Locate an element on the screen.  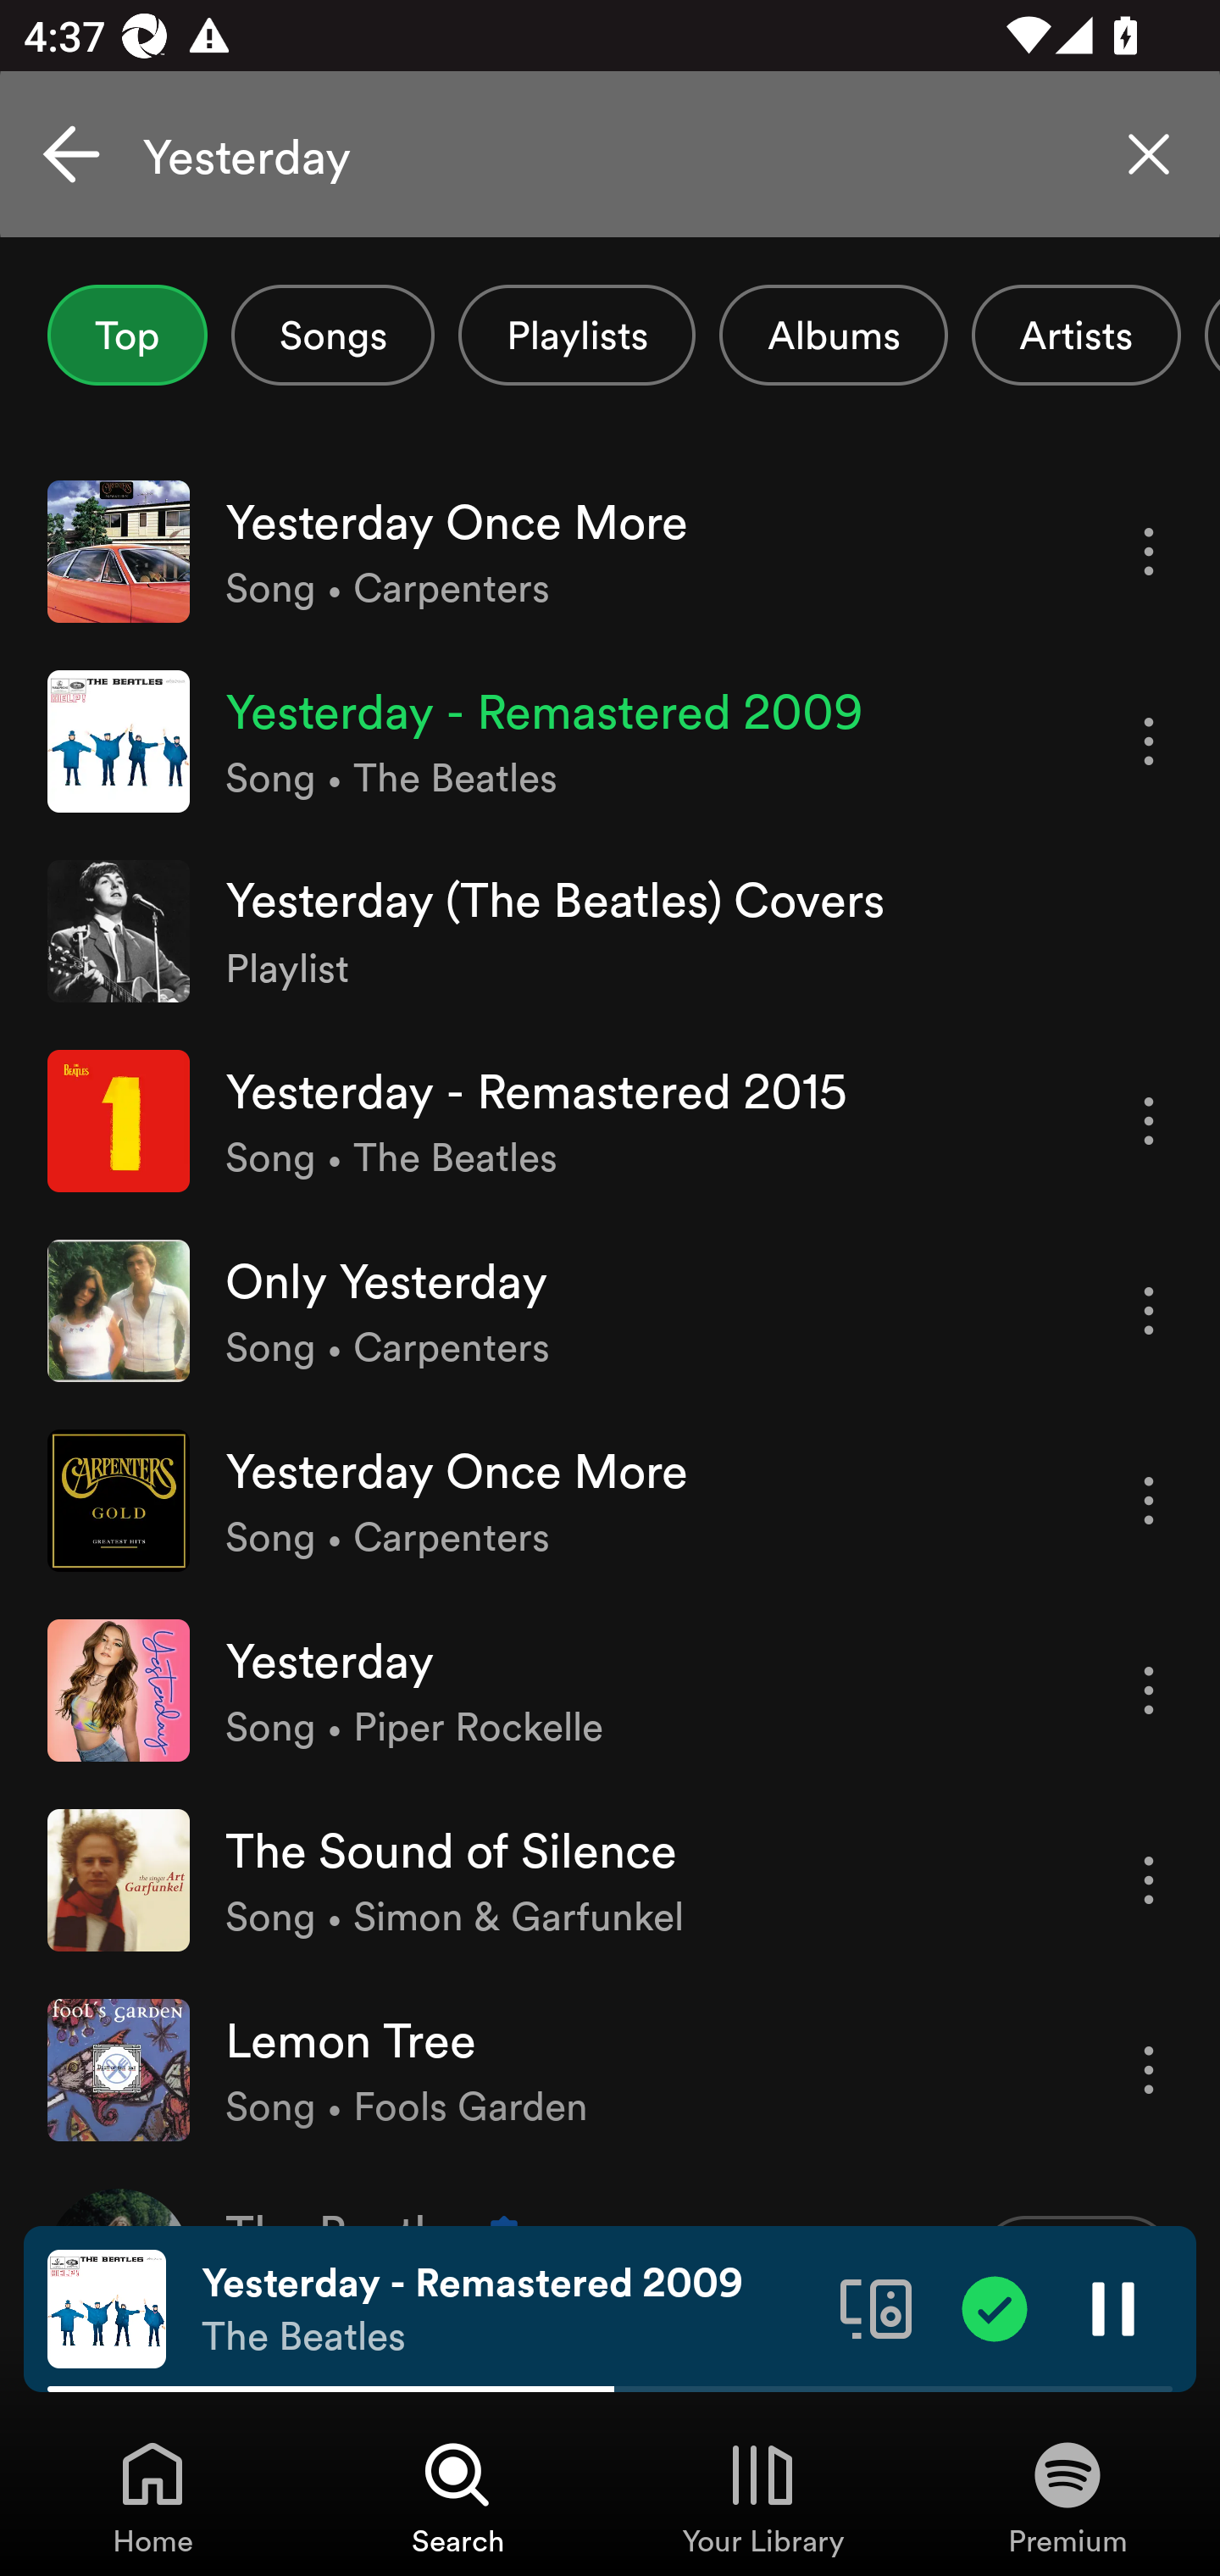
More options for song Only Yesterday is located at coordinates (1149, 1311).